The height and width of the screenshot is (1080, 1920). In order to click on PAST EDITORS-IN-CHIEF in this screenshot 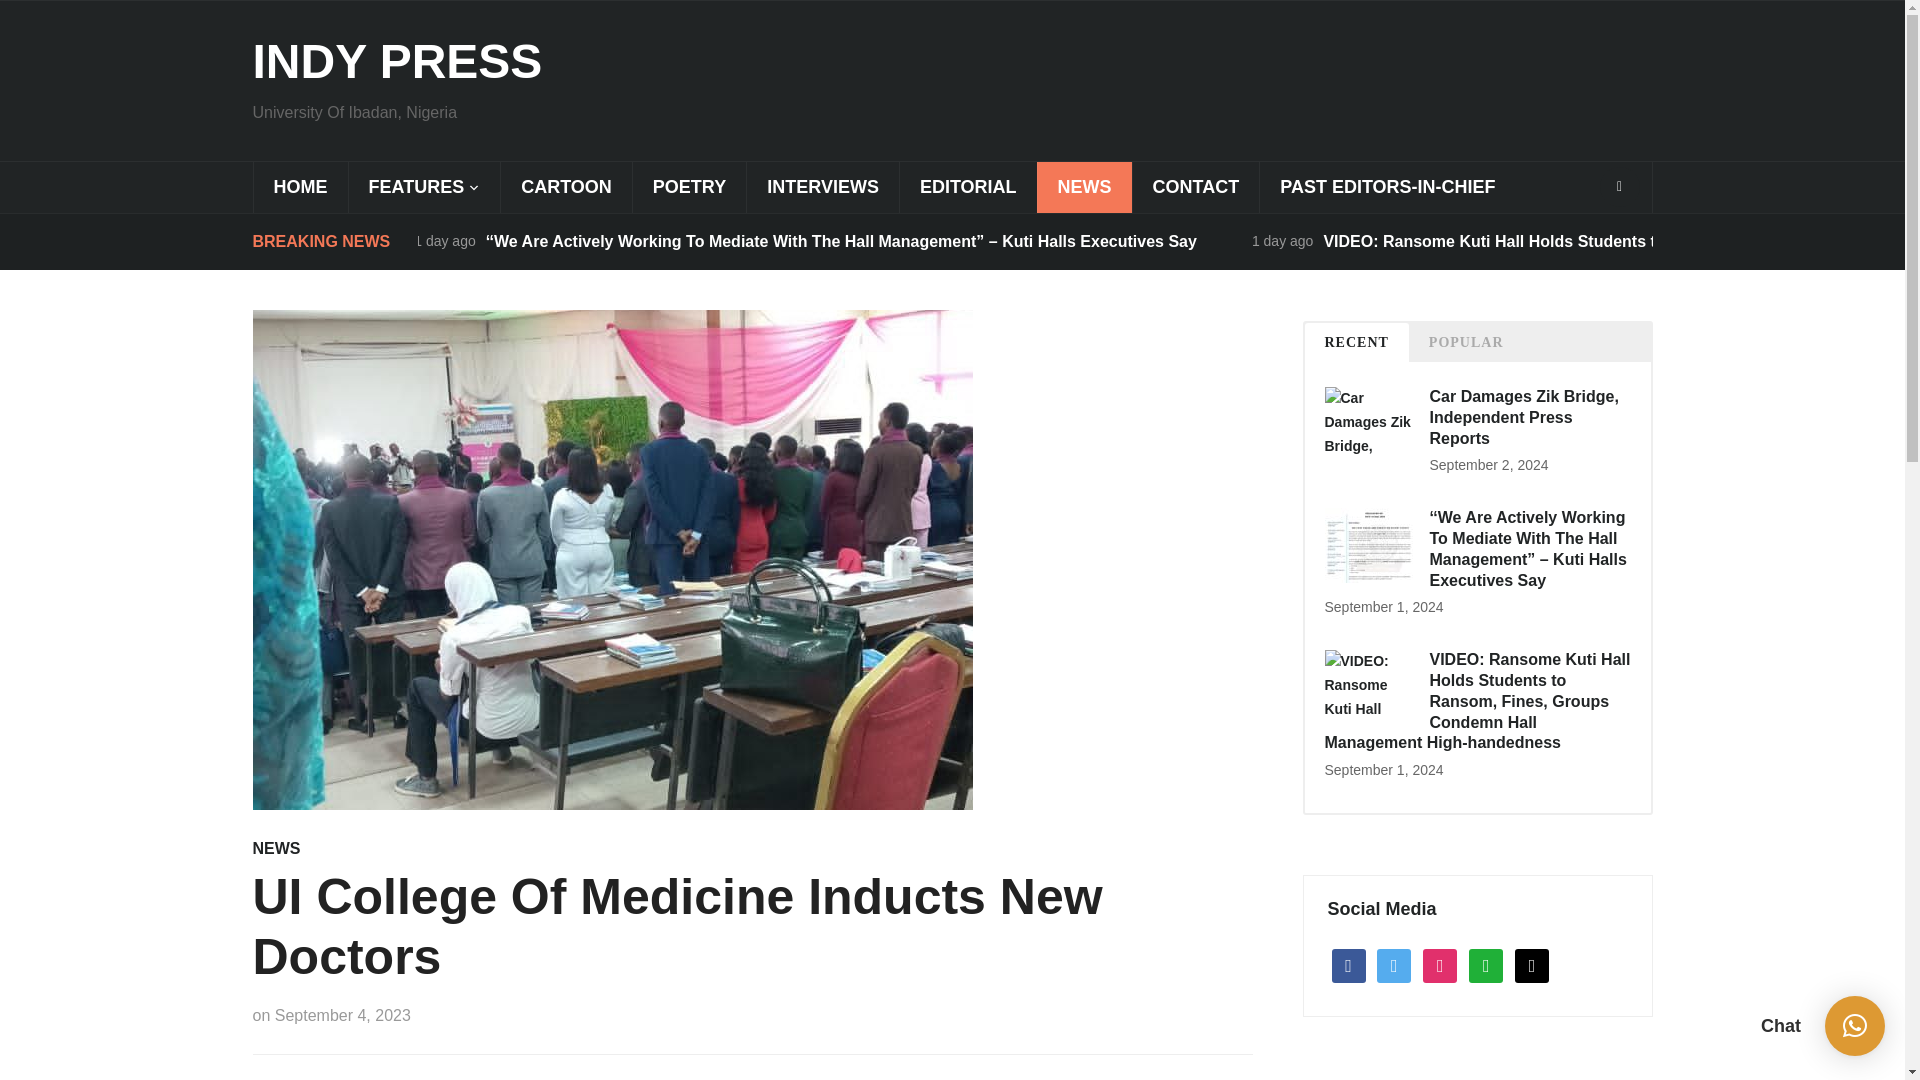, I will do `click(1386, 187)`.